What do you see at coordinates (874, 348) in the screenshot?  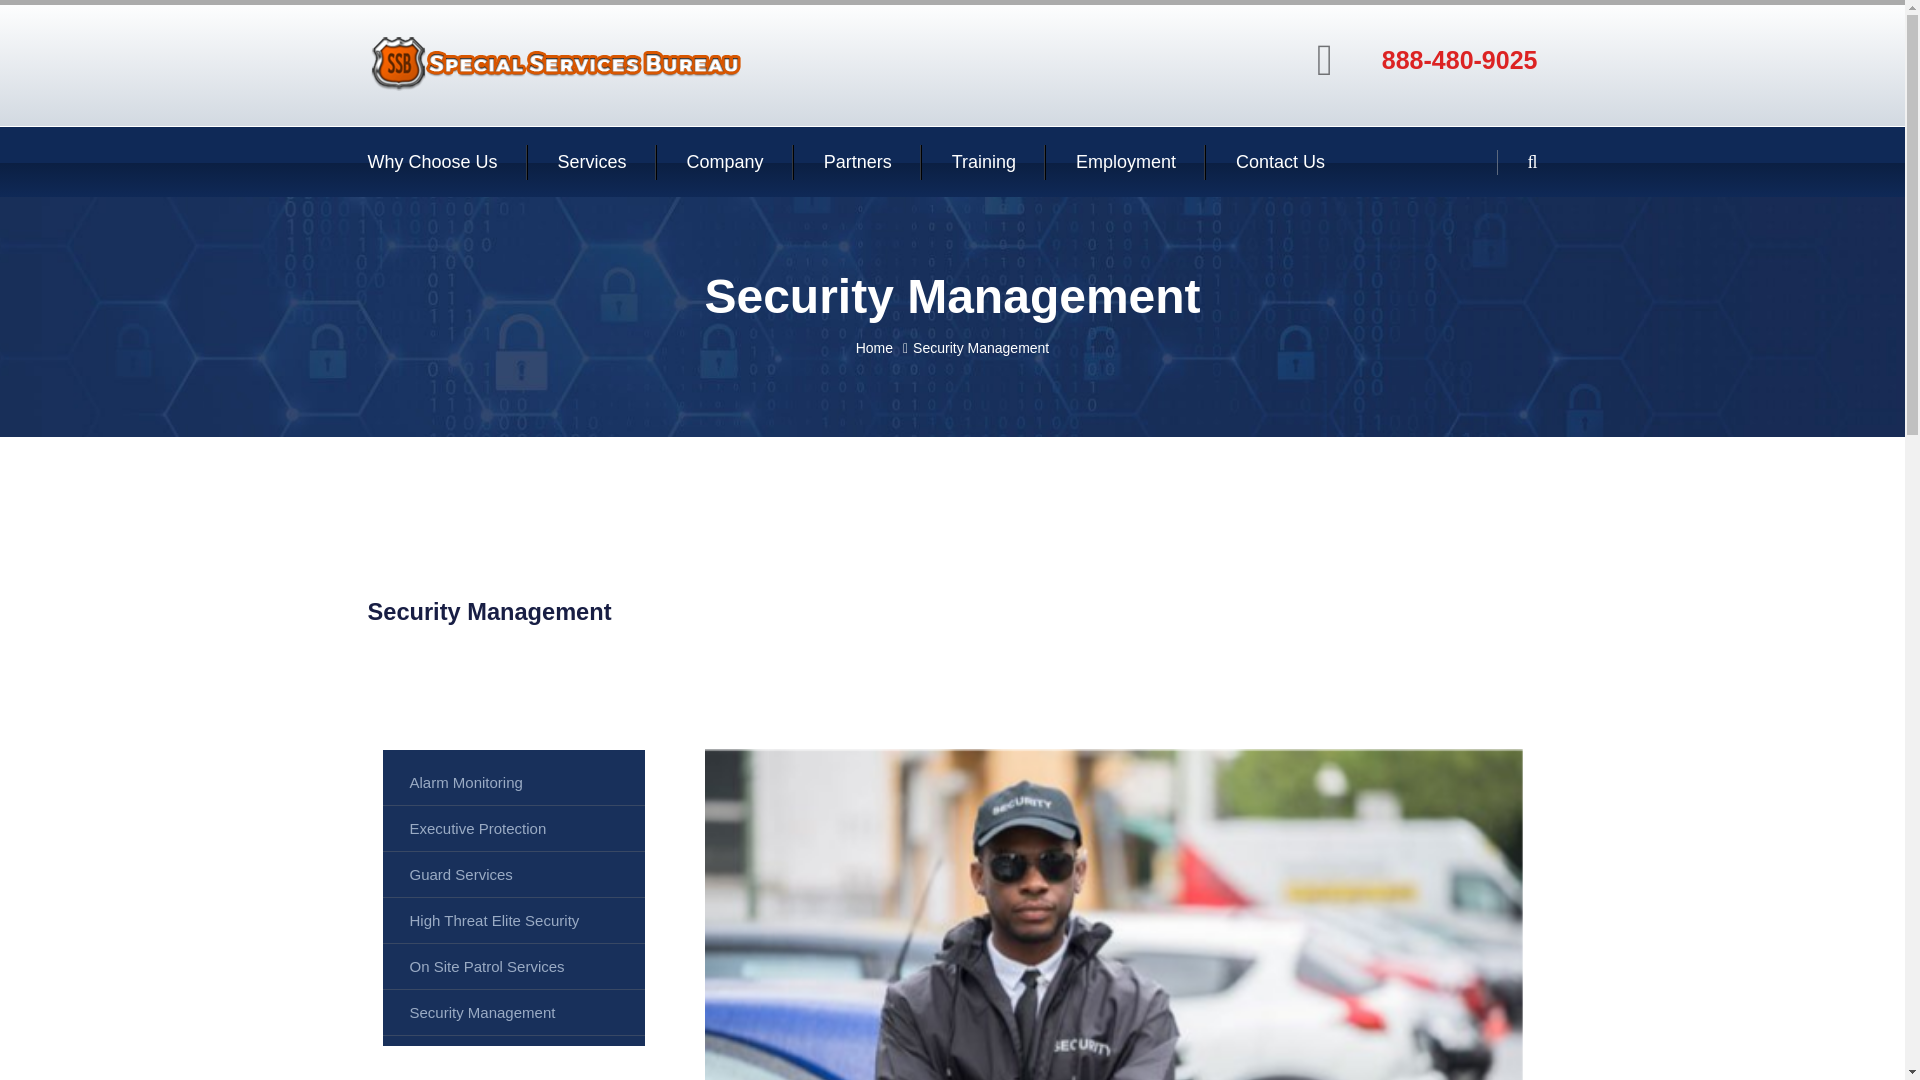 I see `Home` at bounding box center [874, 348].